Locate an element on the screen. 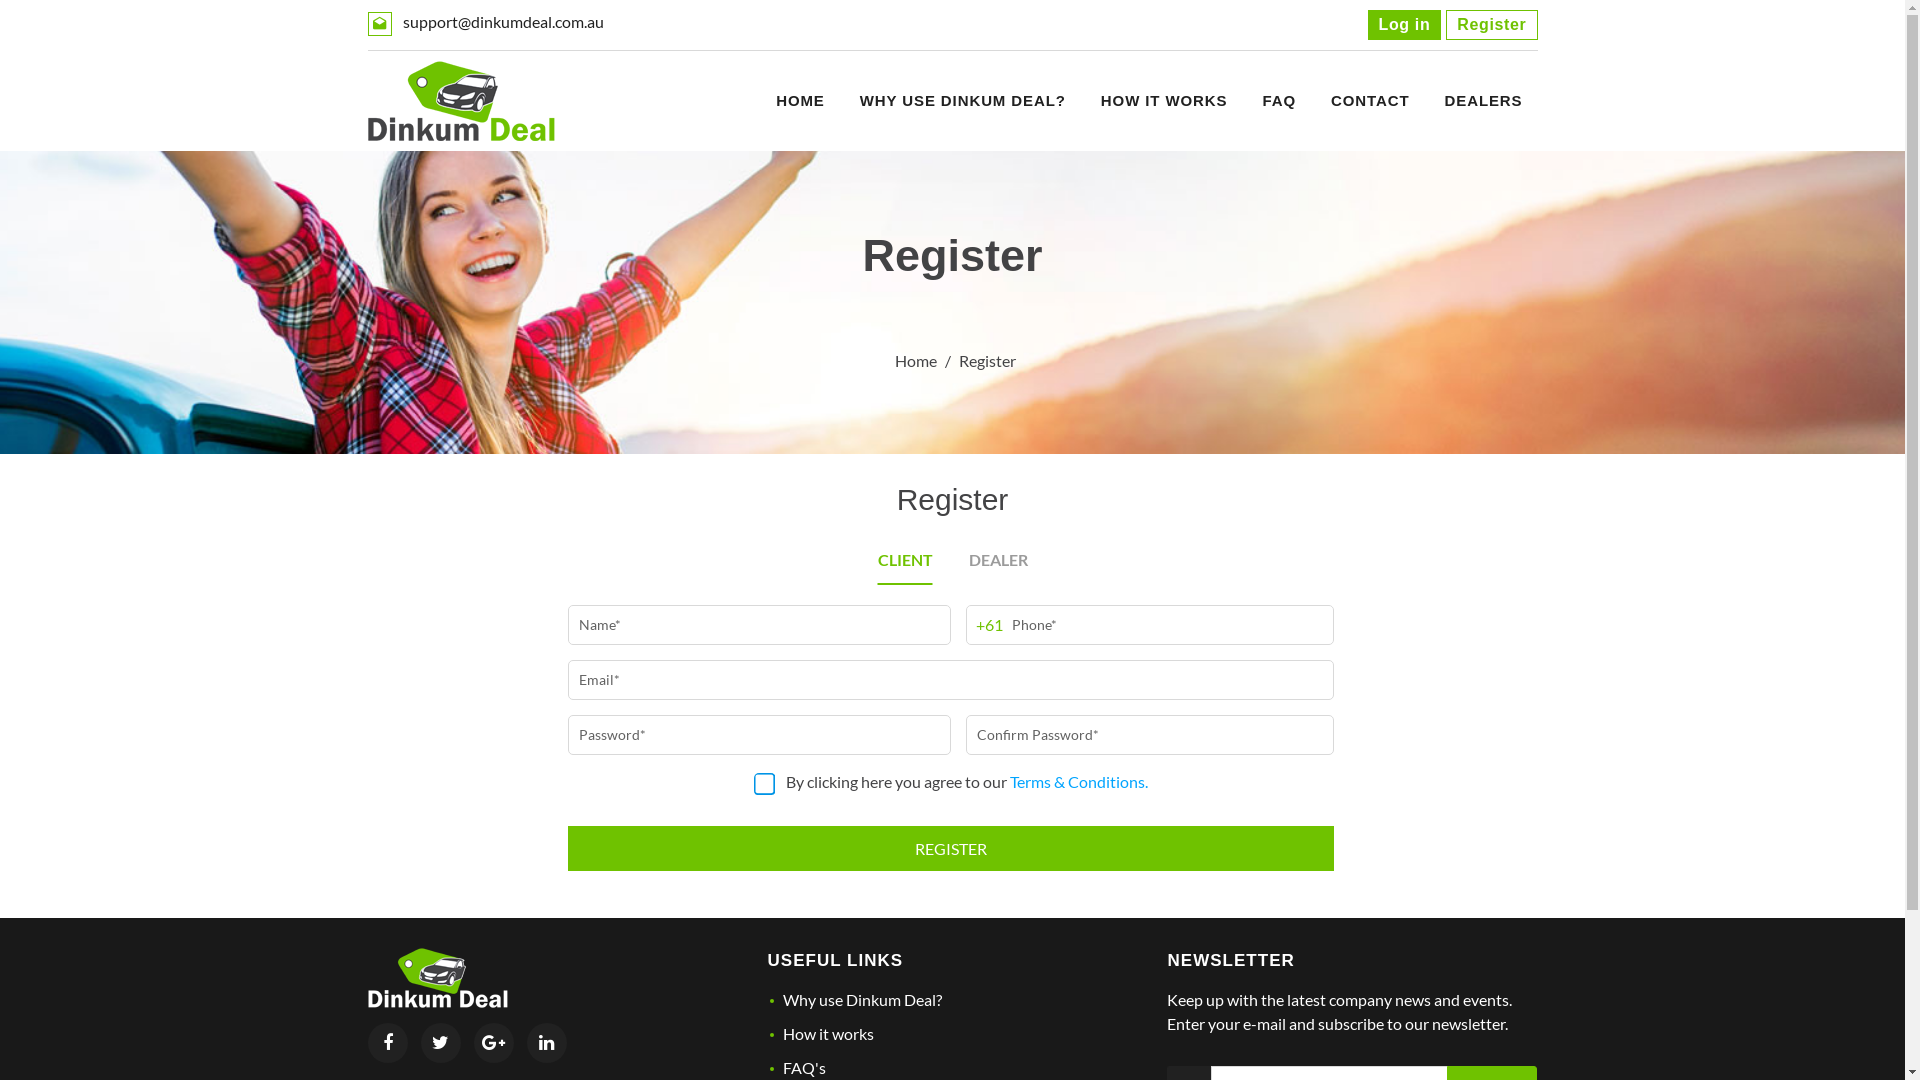  WHY USE DINKUM DEAL? is located at coordinates (963, 101).